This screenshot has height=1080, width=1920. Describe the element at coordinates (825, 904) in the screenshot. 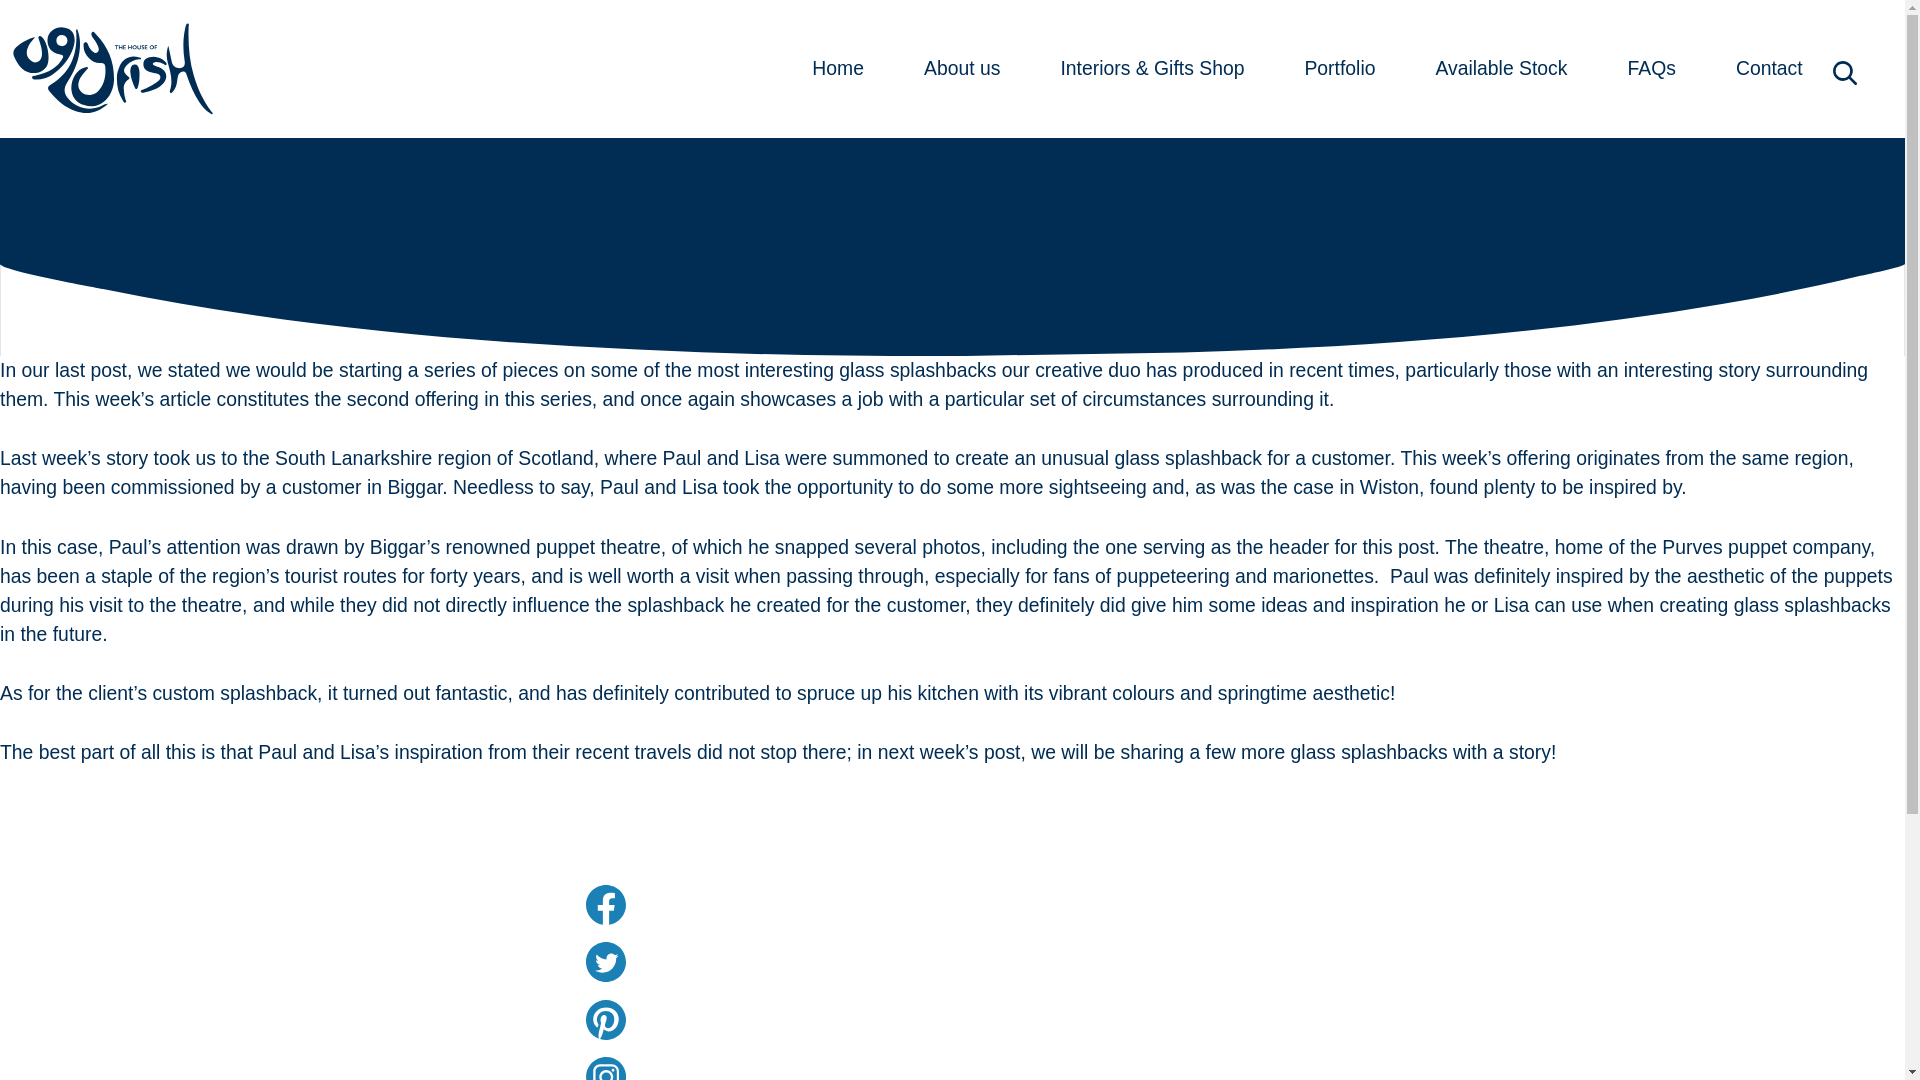

I see `Find us on Facebook` at that location.